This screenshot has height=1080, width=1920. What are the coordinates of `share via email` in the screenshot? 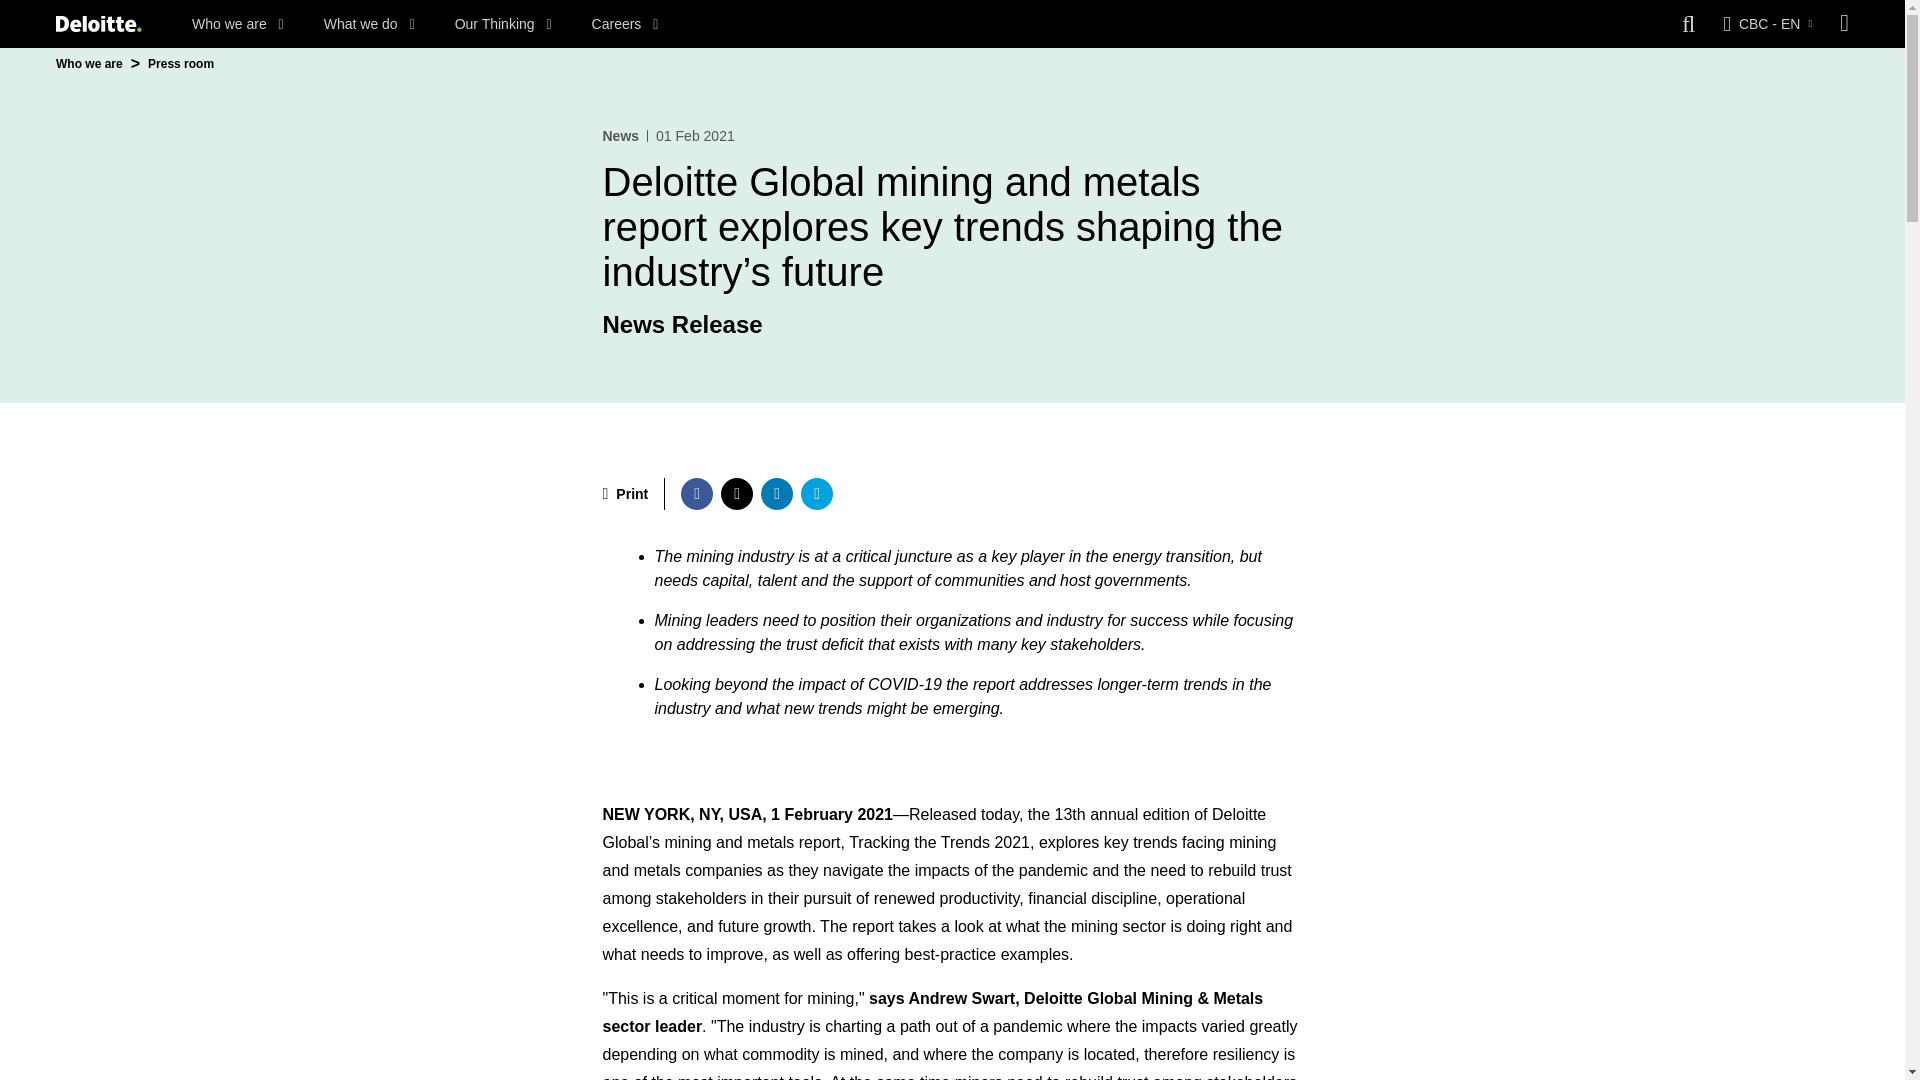 It's located at (816, 494).